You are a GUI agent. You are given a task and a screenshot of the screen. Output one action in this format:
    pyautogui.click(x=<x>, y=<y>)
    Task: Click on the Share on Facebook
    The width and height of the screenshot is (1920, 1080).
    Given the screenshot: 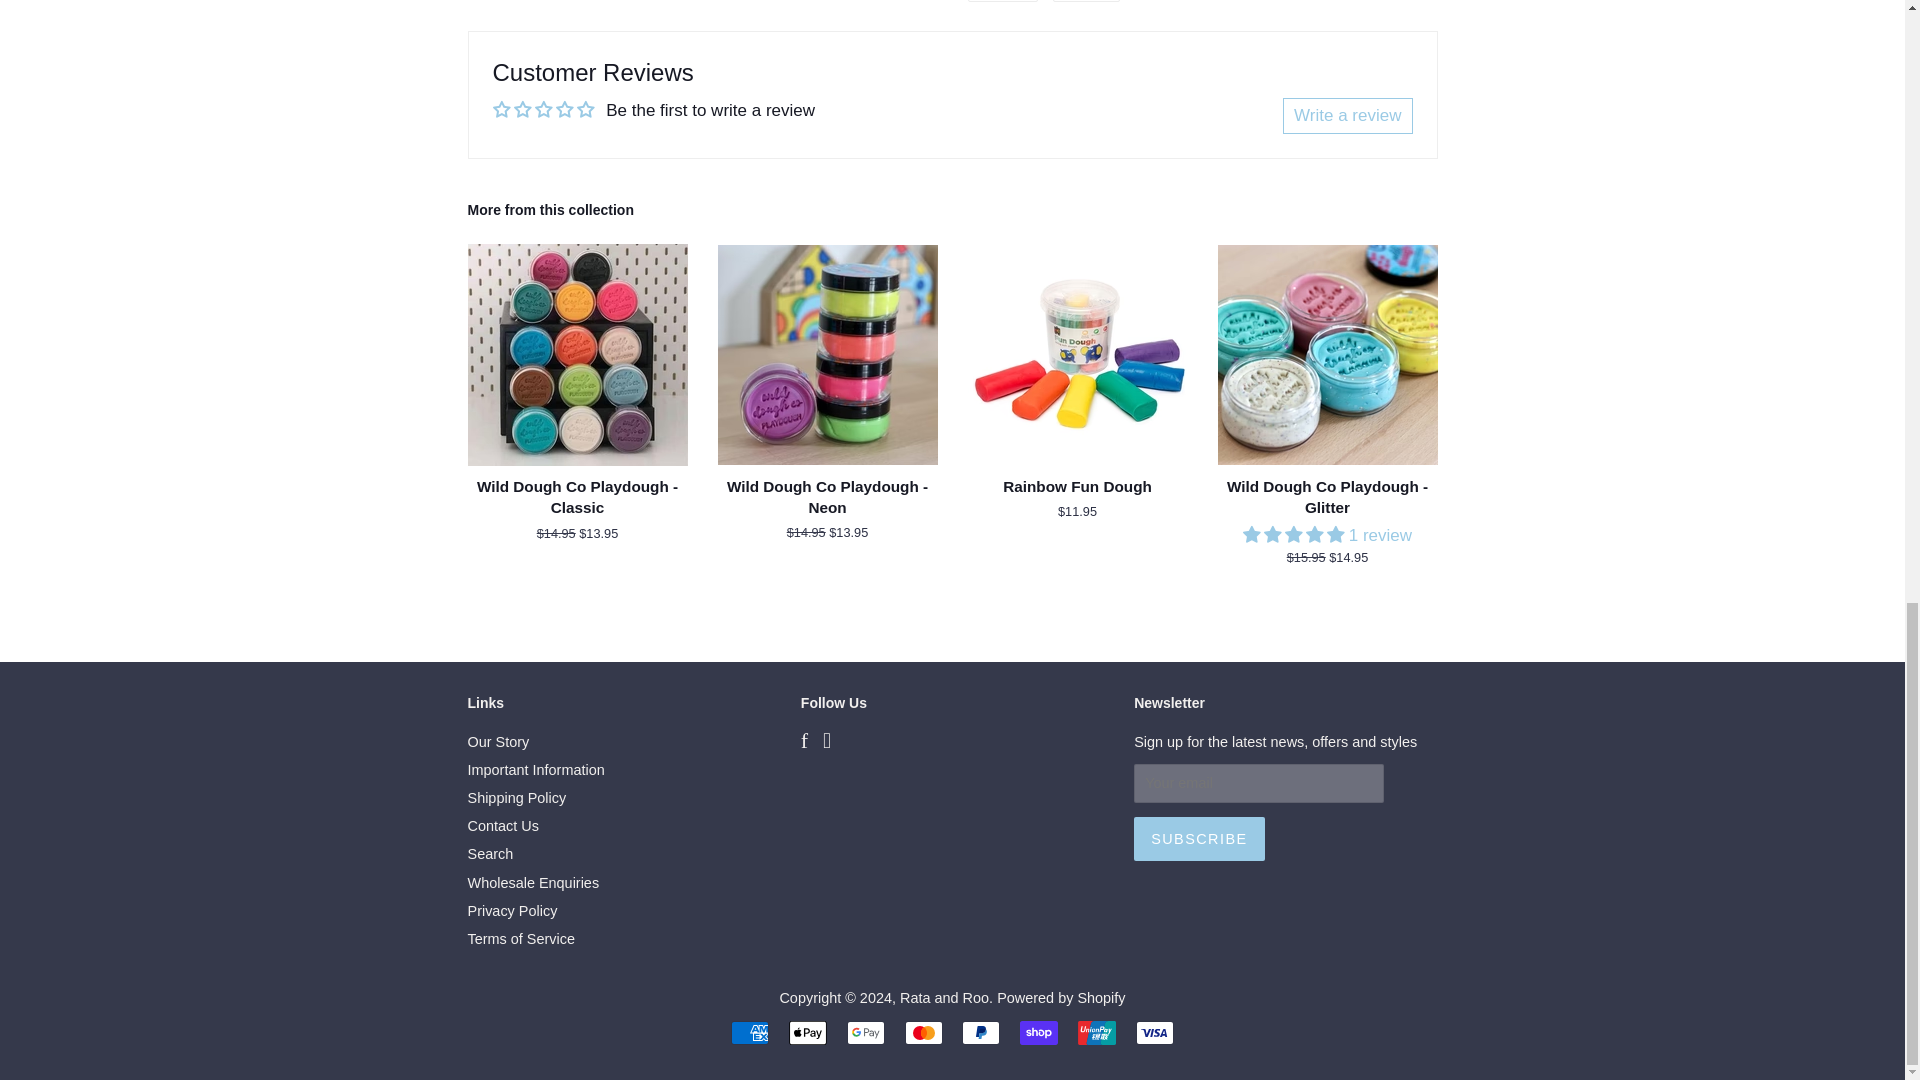 What is the action you would take?
    pyautogui.click(x=1002, y=1)
    